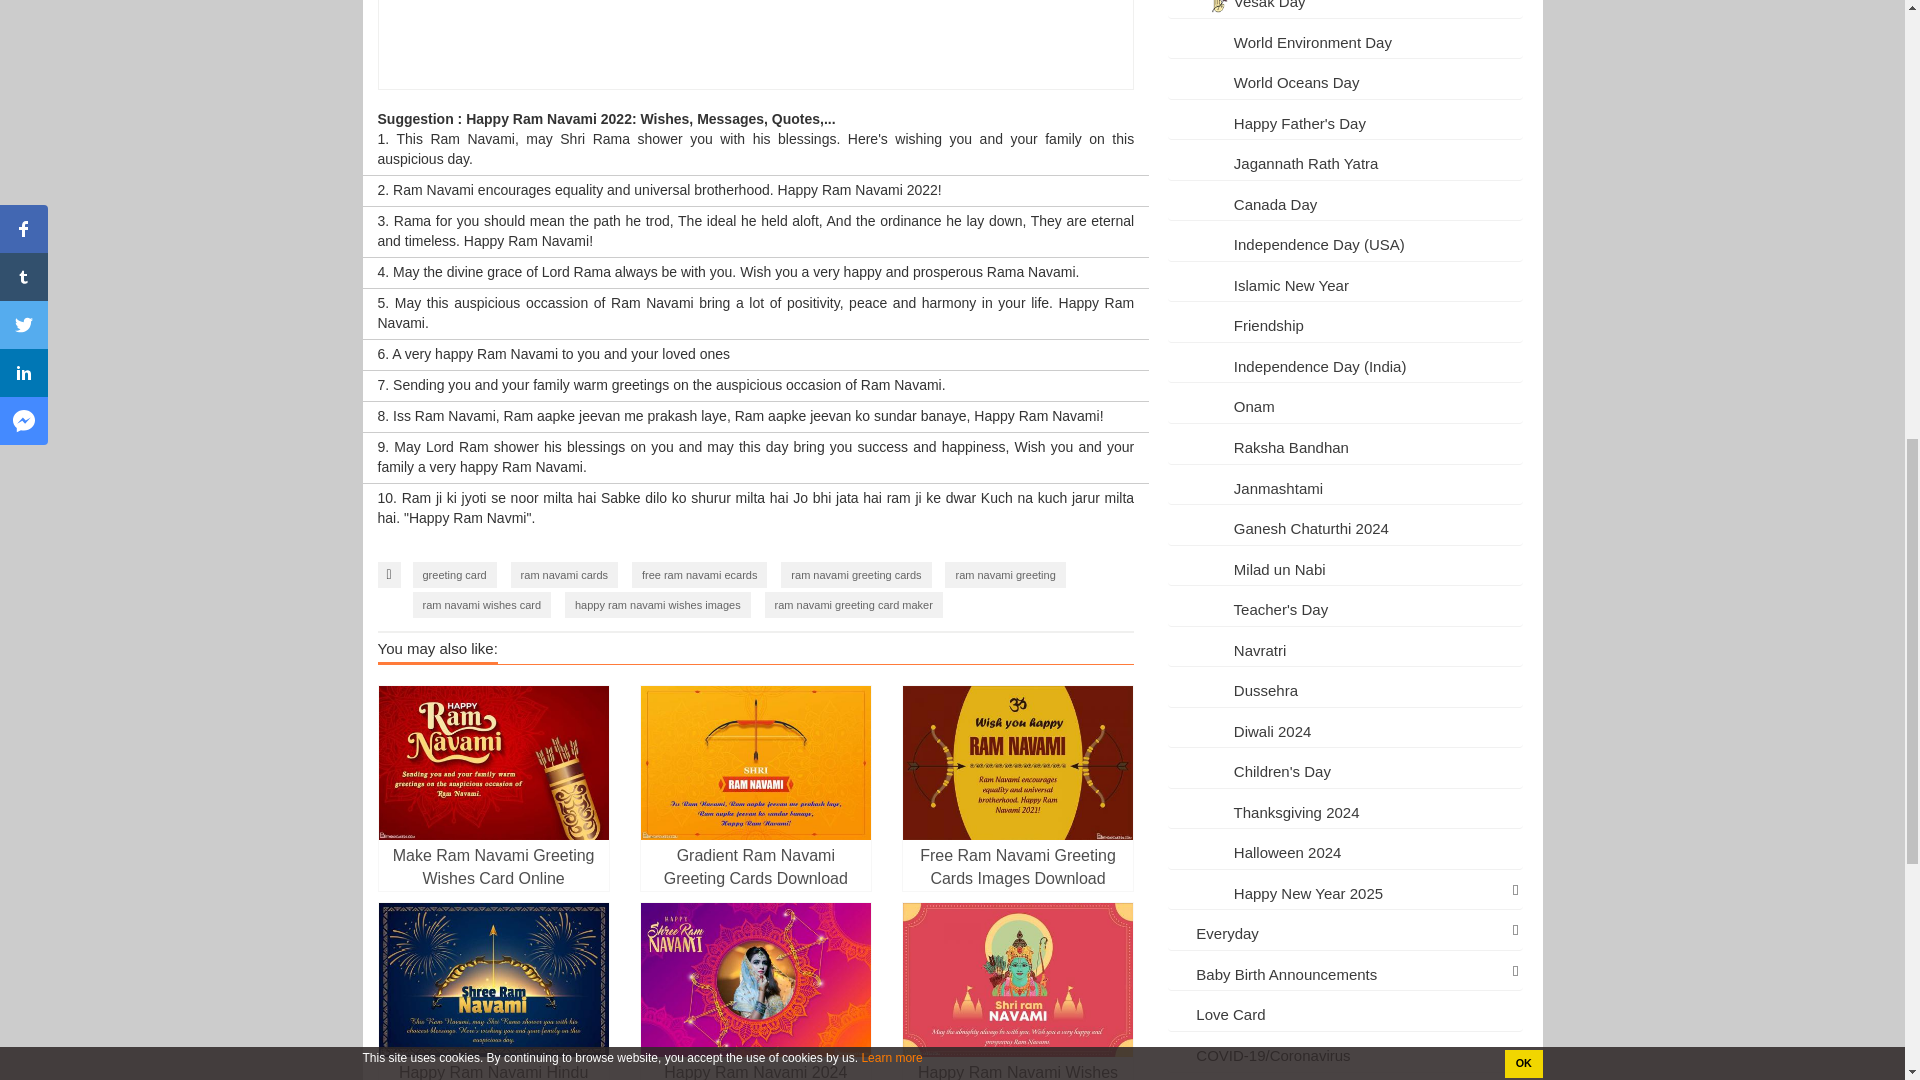 The width and height of the screenshot is (1920, 1080). I want to click on happy ram navami wishes images, so click(657, 604).